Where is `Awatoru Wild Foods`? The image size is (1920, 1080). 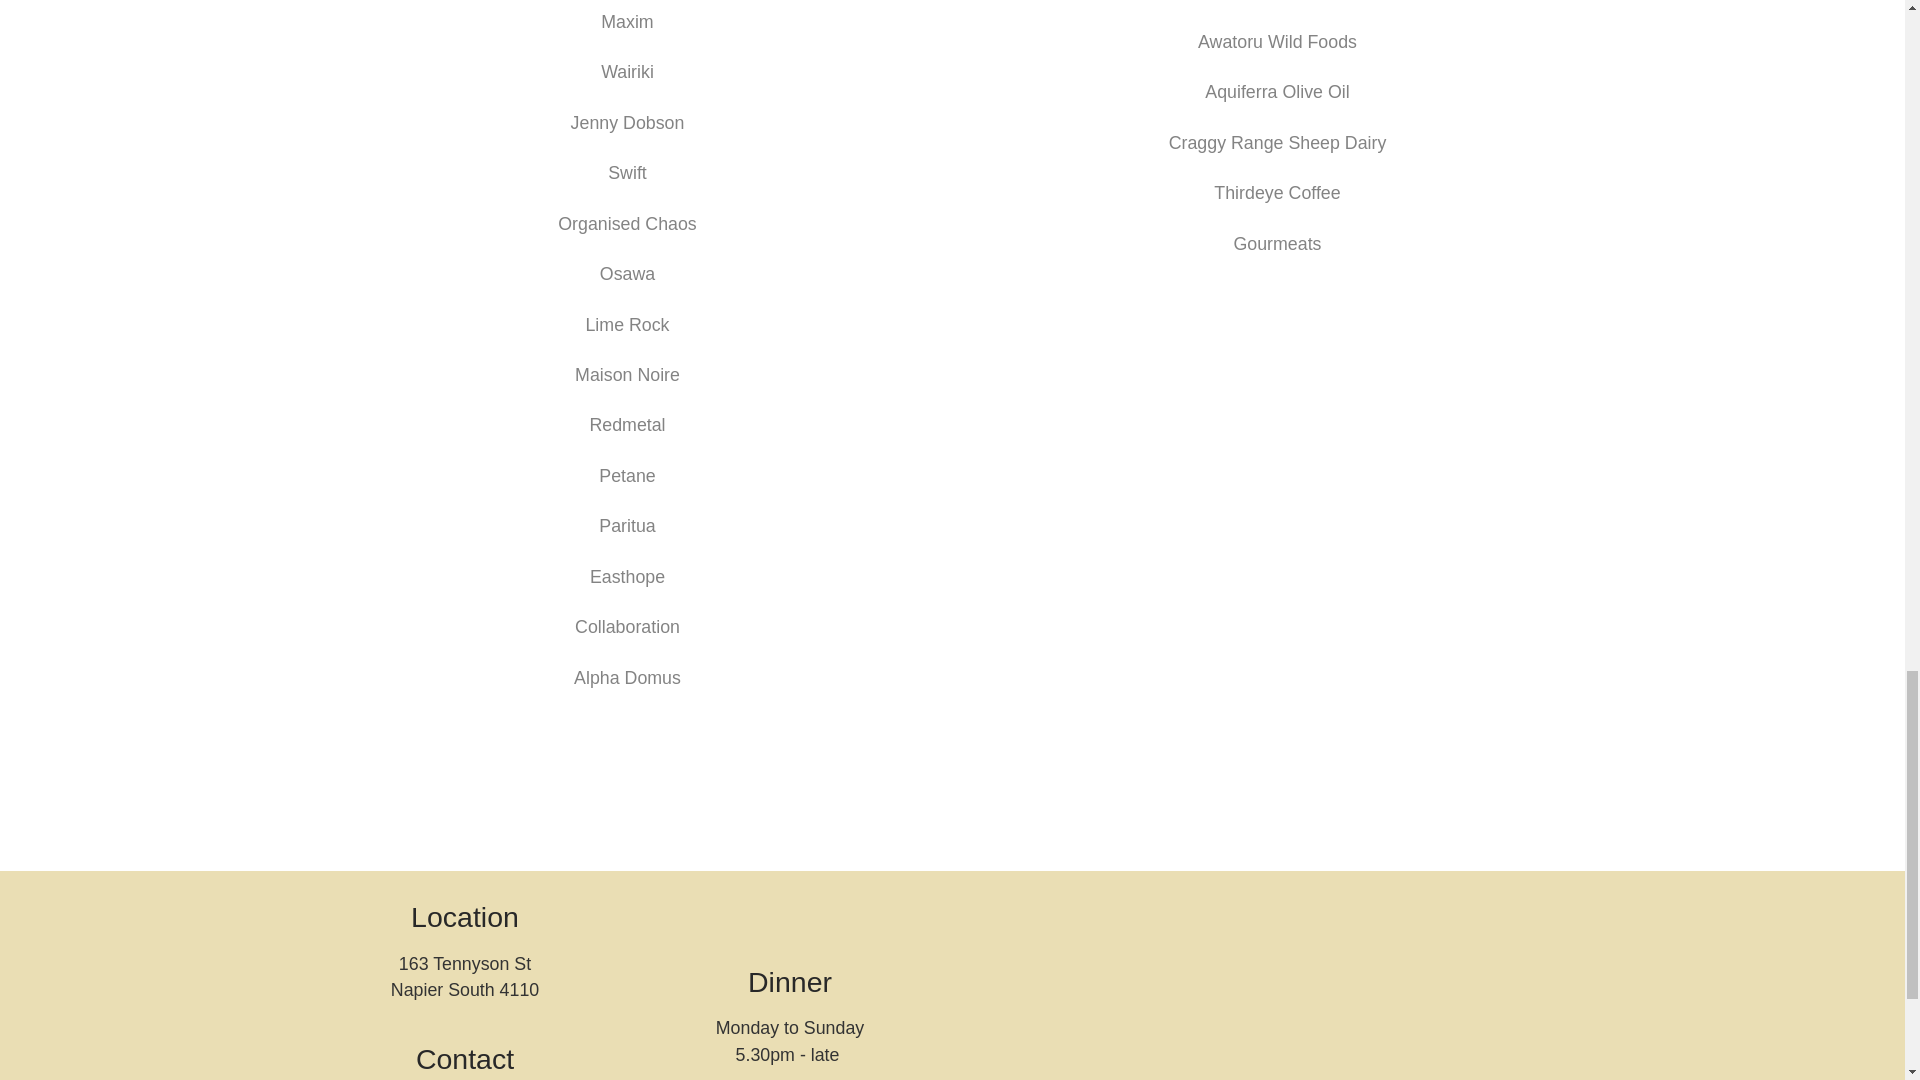
Awatoru Wild Foods is located at coordinates (1278, 42).